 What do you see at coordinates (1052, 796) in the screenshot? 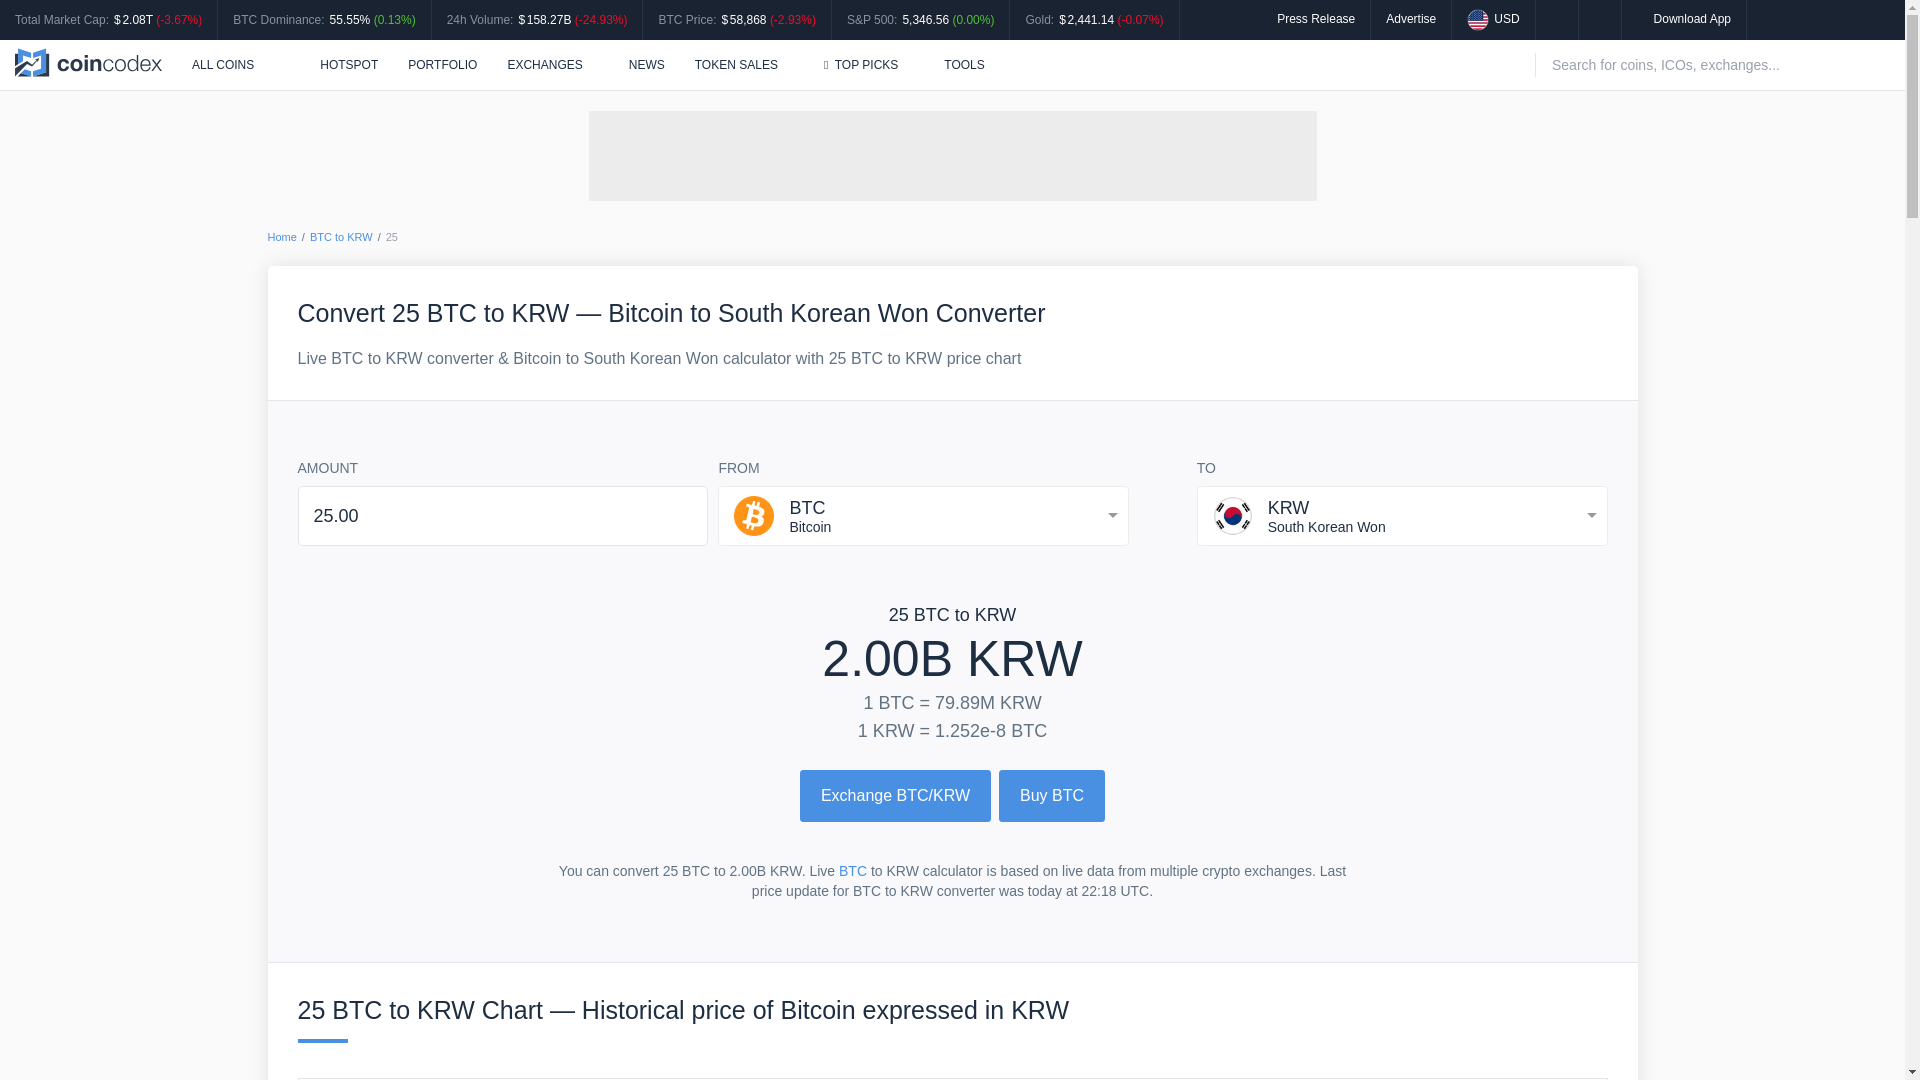
I see `Buy BTC` at bounding box center [1052, 796].